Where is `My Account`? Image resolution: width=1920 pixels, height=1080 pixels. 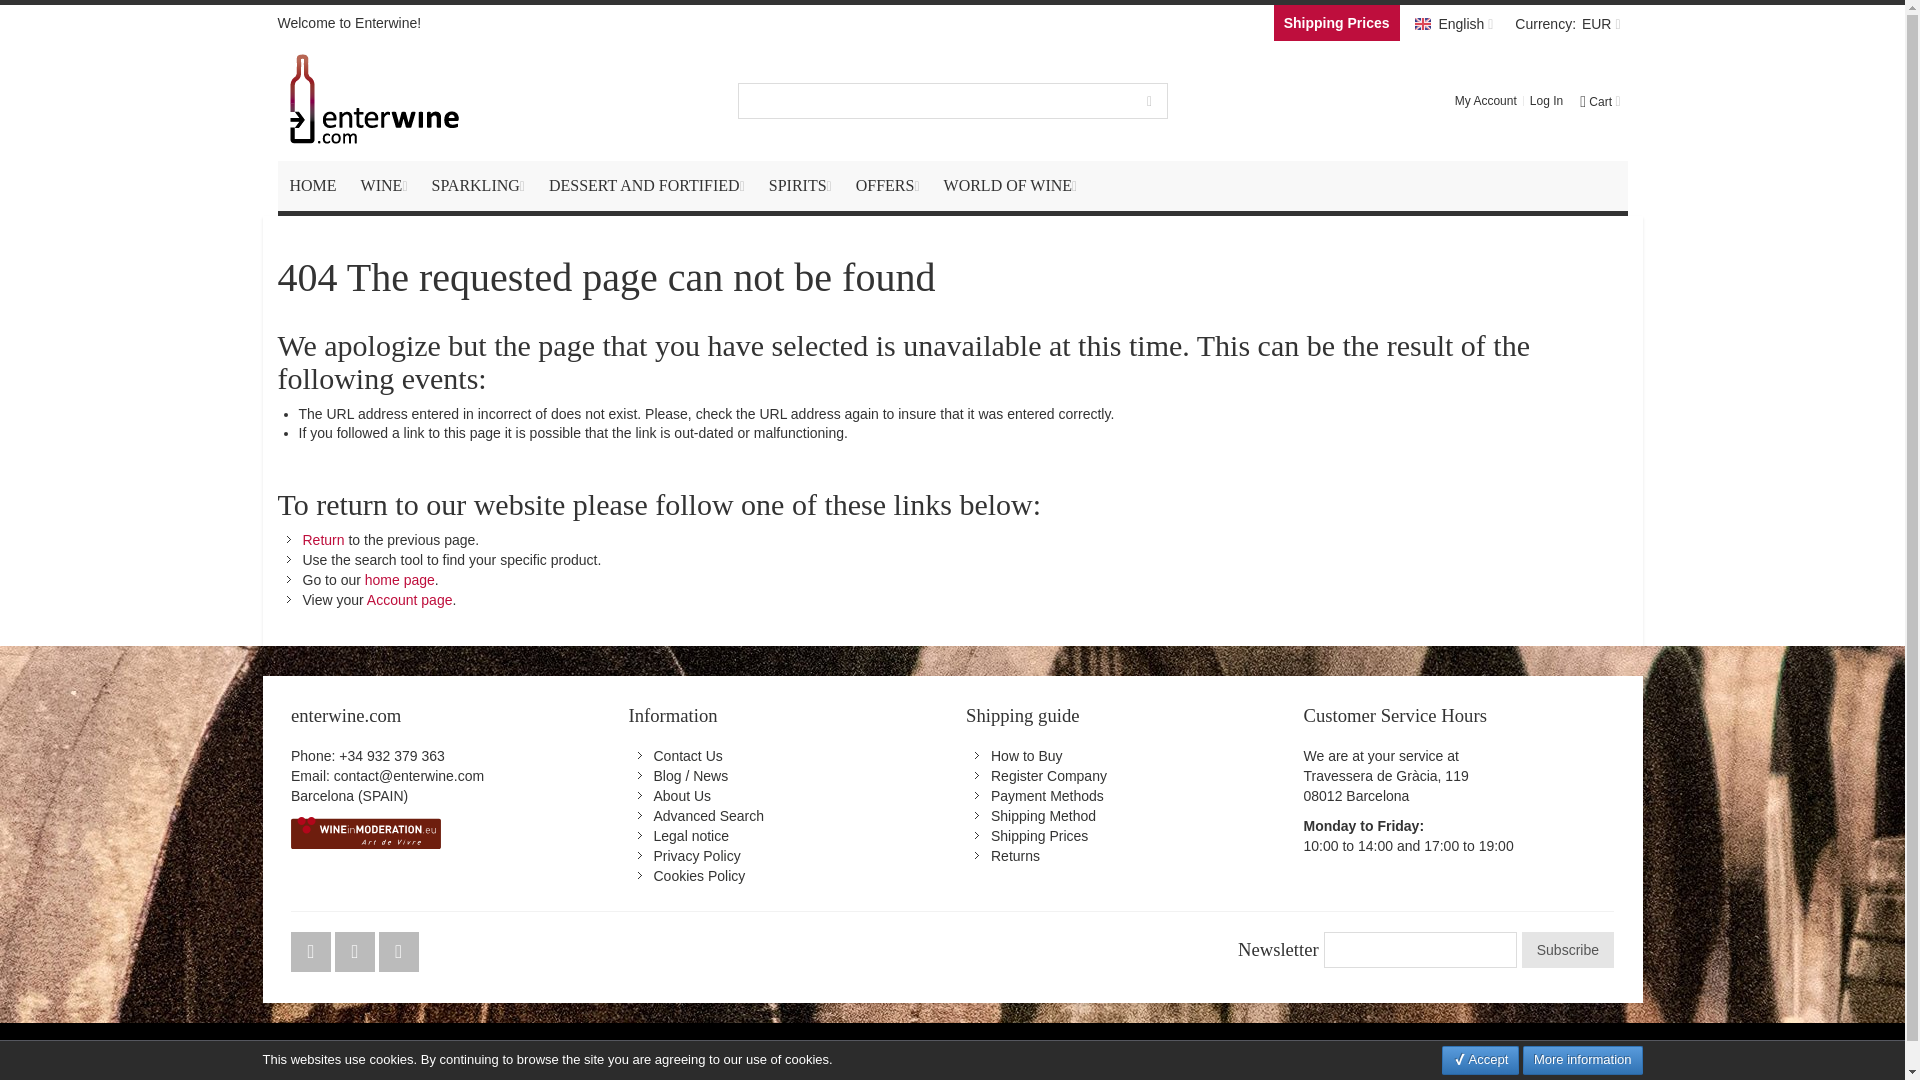 My Account is located at coordinates (1486, 100).